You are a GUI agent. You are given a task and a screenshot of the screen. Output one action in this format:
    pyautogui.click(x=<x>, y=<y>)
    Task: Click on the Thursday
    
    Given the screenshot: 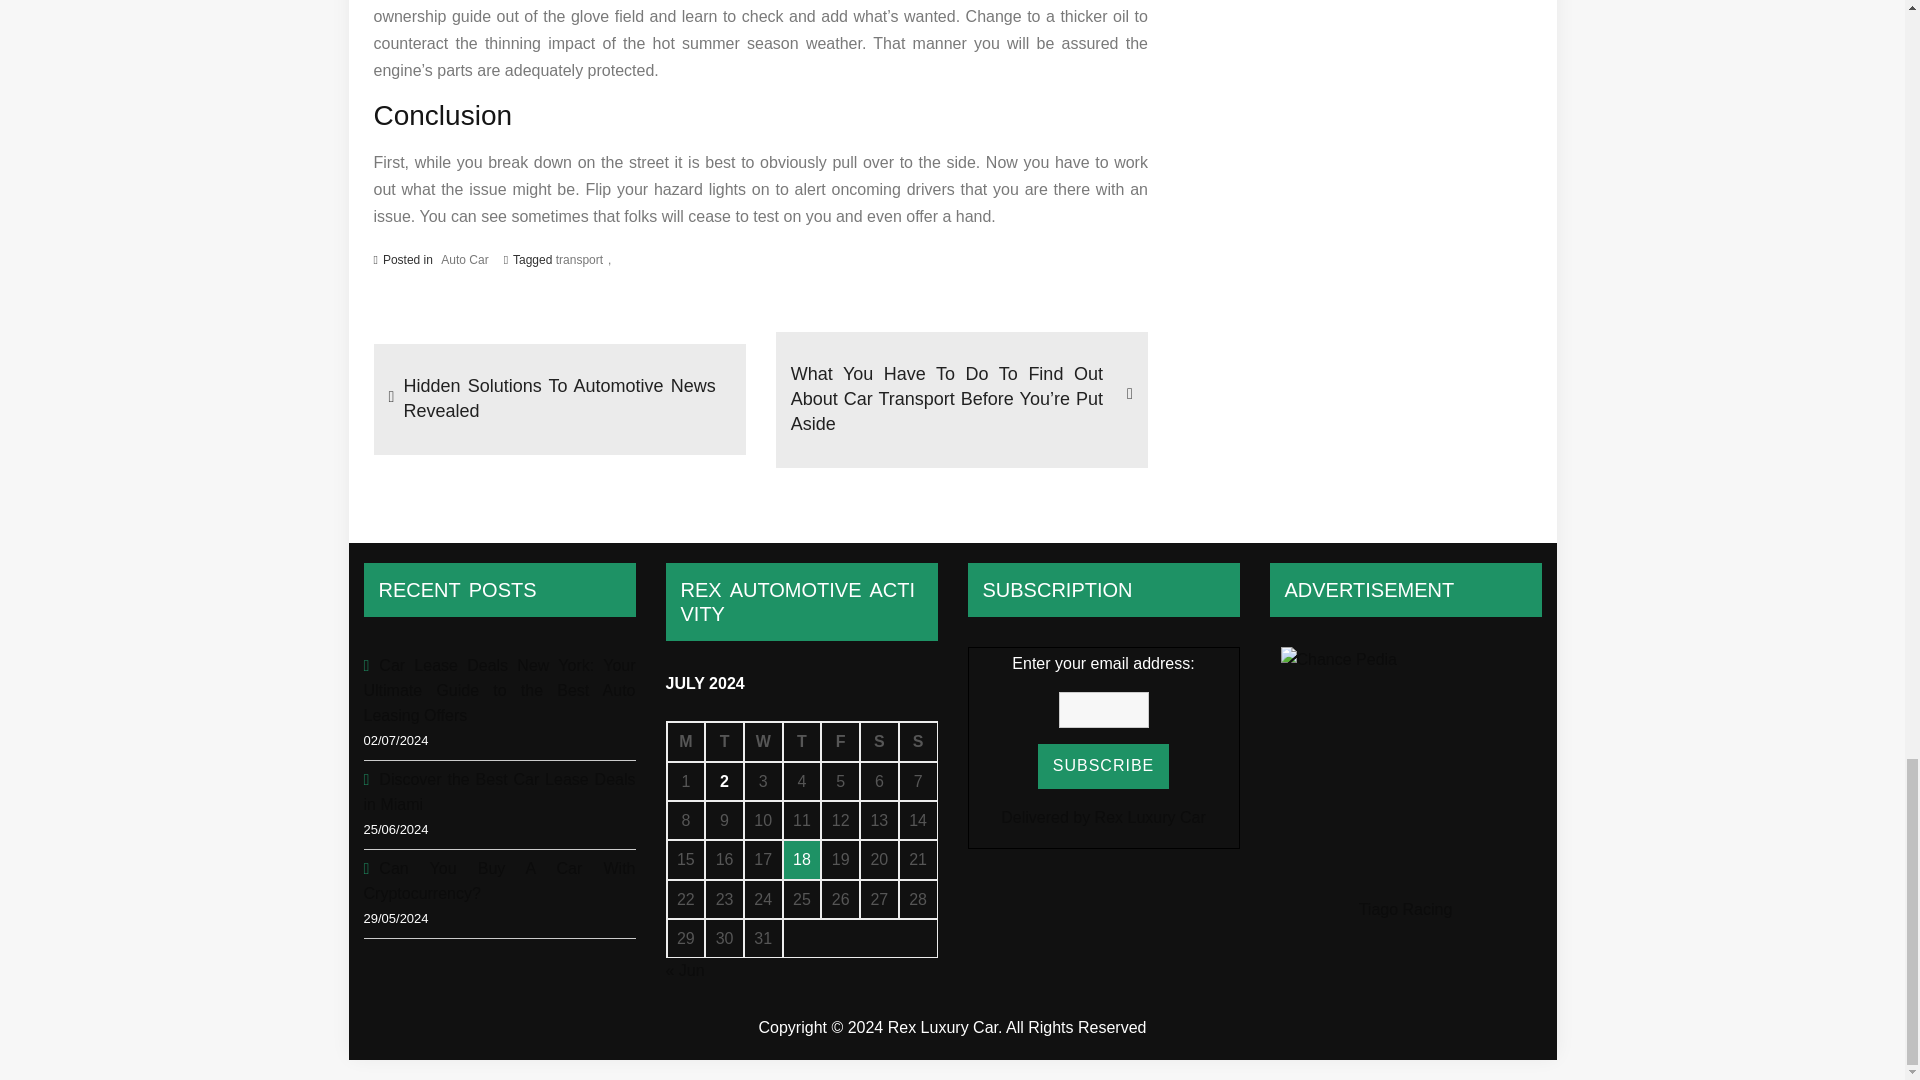 What is the action you would take?
    pyautogui.click(x=802, y=742)
    